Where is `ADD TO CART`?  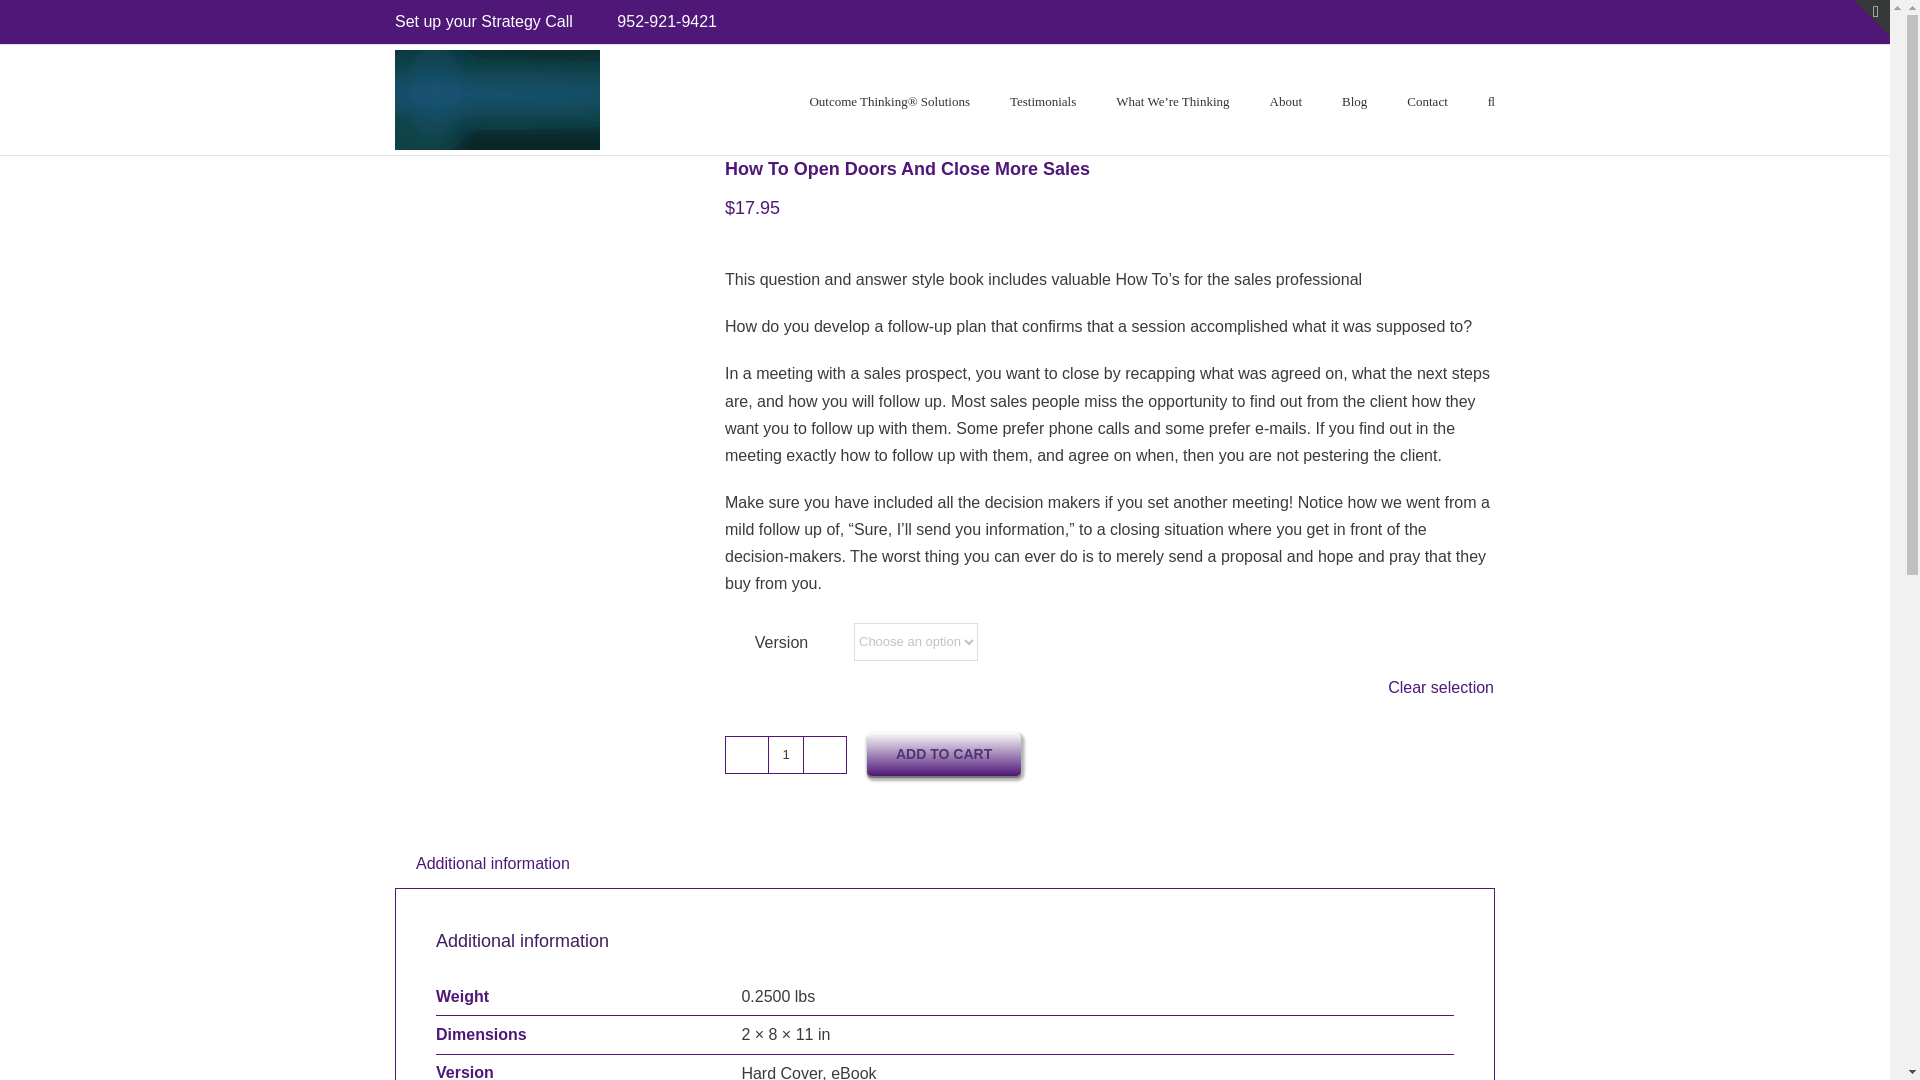
ADD TO CART is located at coordinates (944, 754).